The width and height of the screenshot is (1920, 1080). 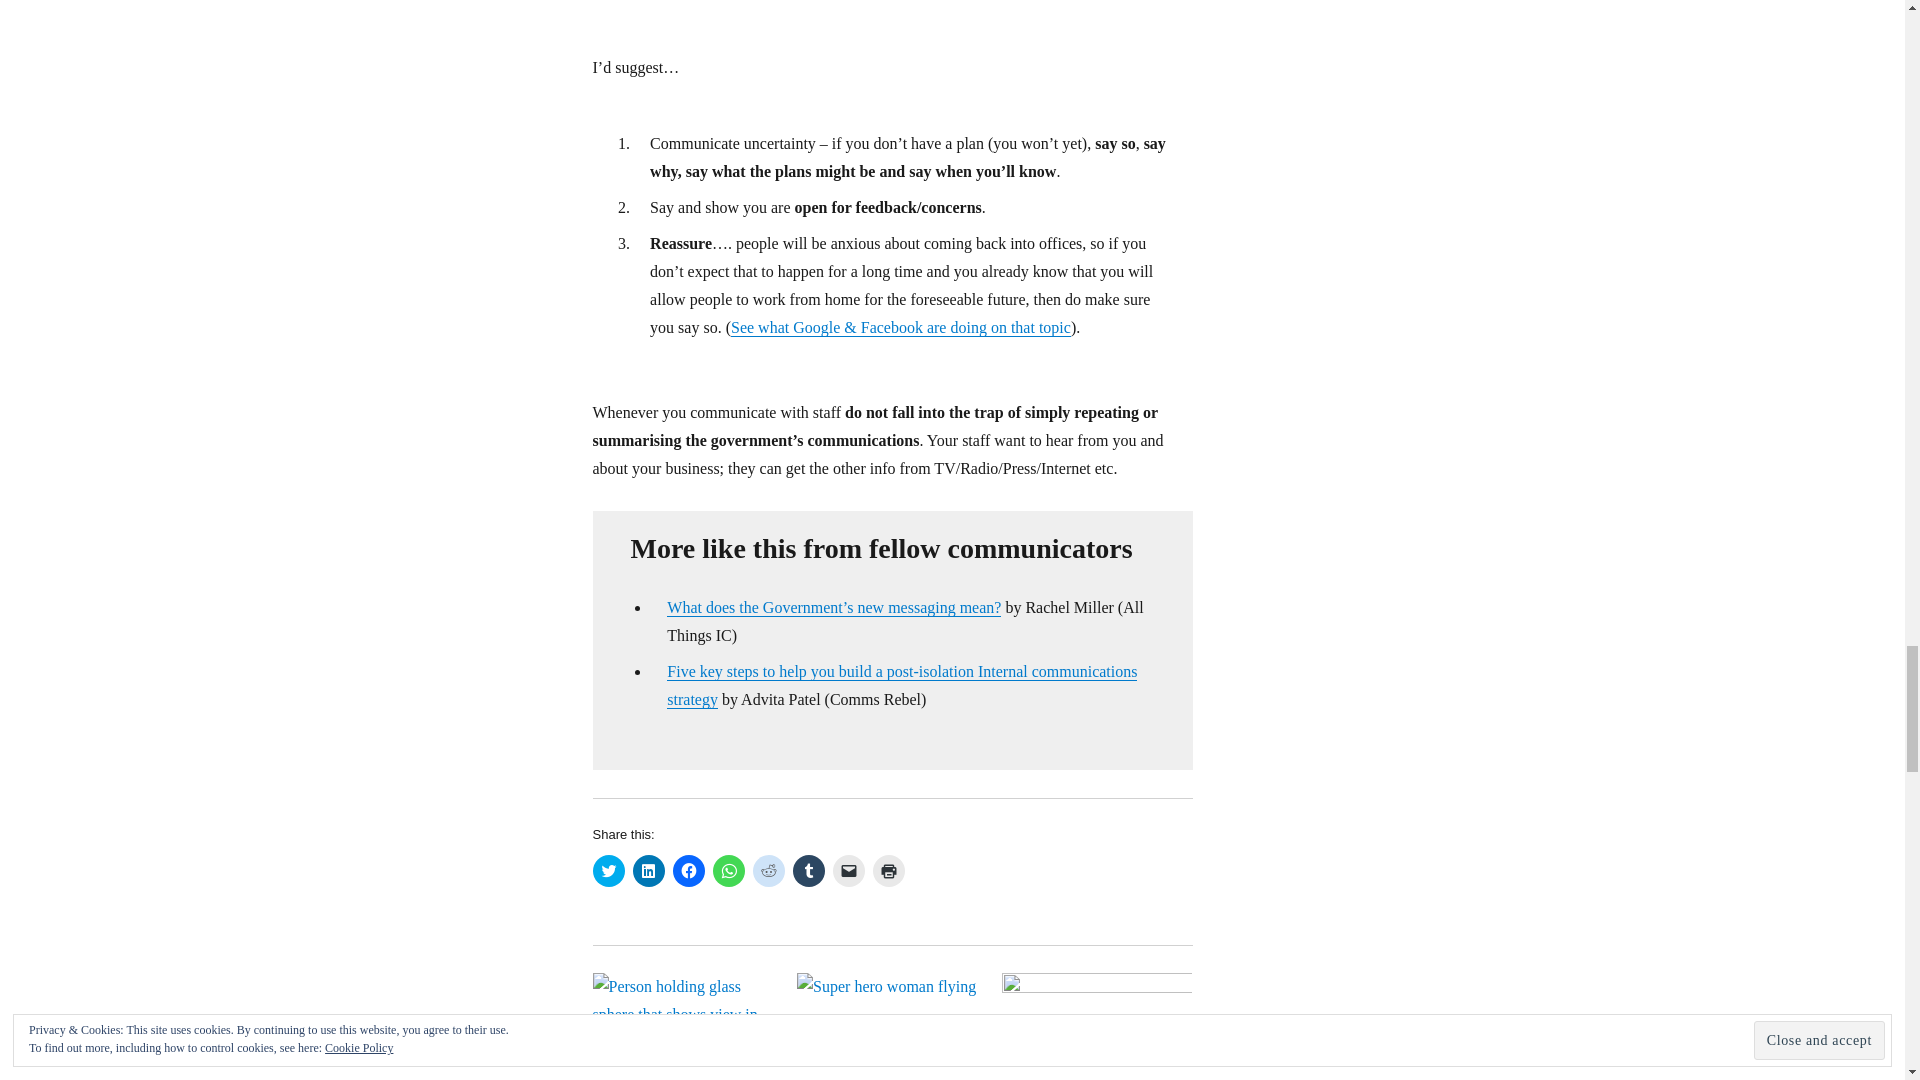 I want to click on Click to share on Facebook, so click(x=688, y=870).